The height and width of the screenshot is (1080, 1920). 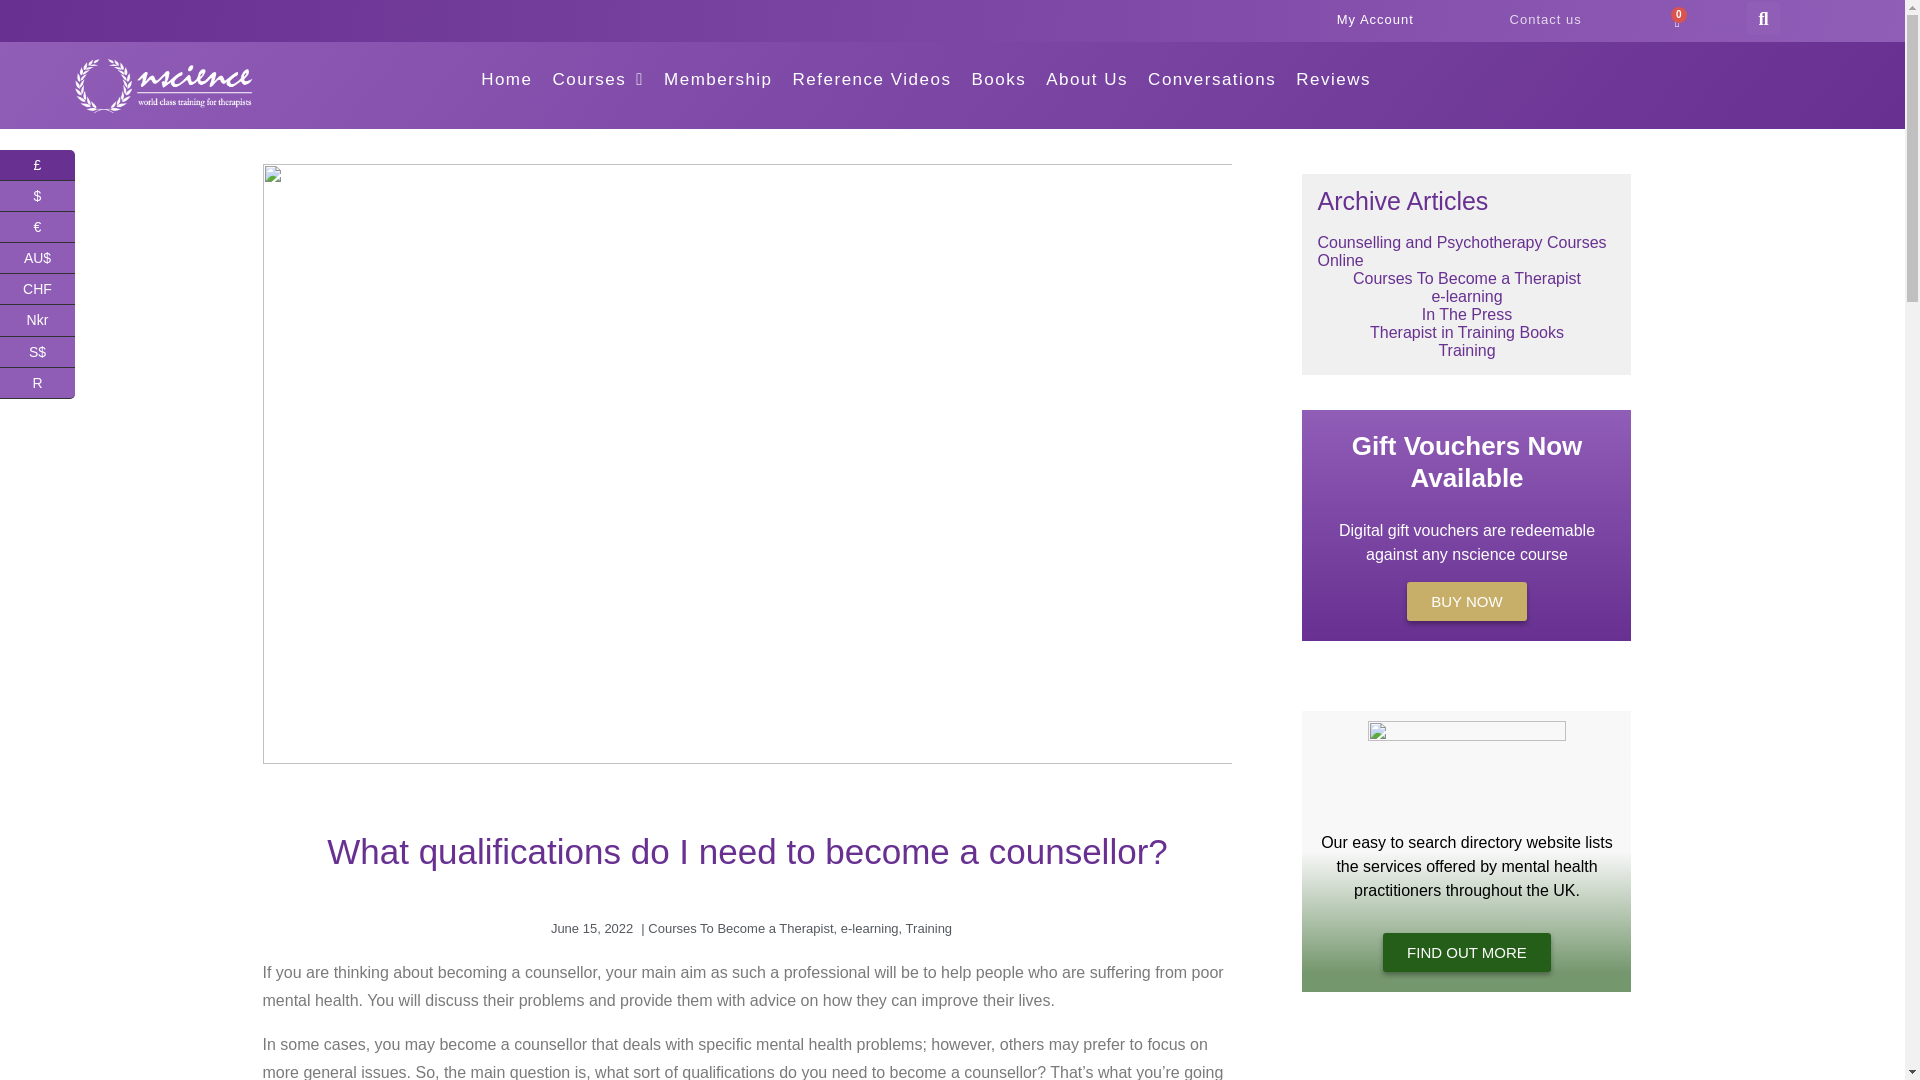 I want to click on Contact us, so click(x=1546, y=19).